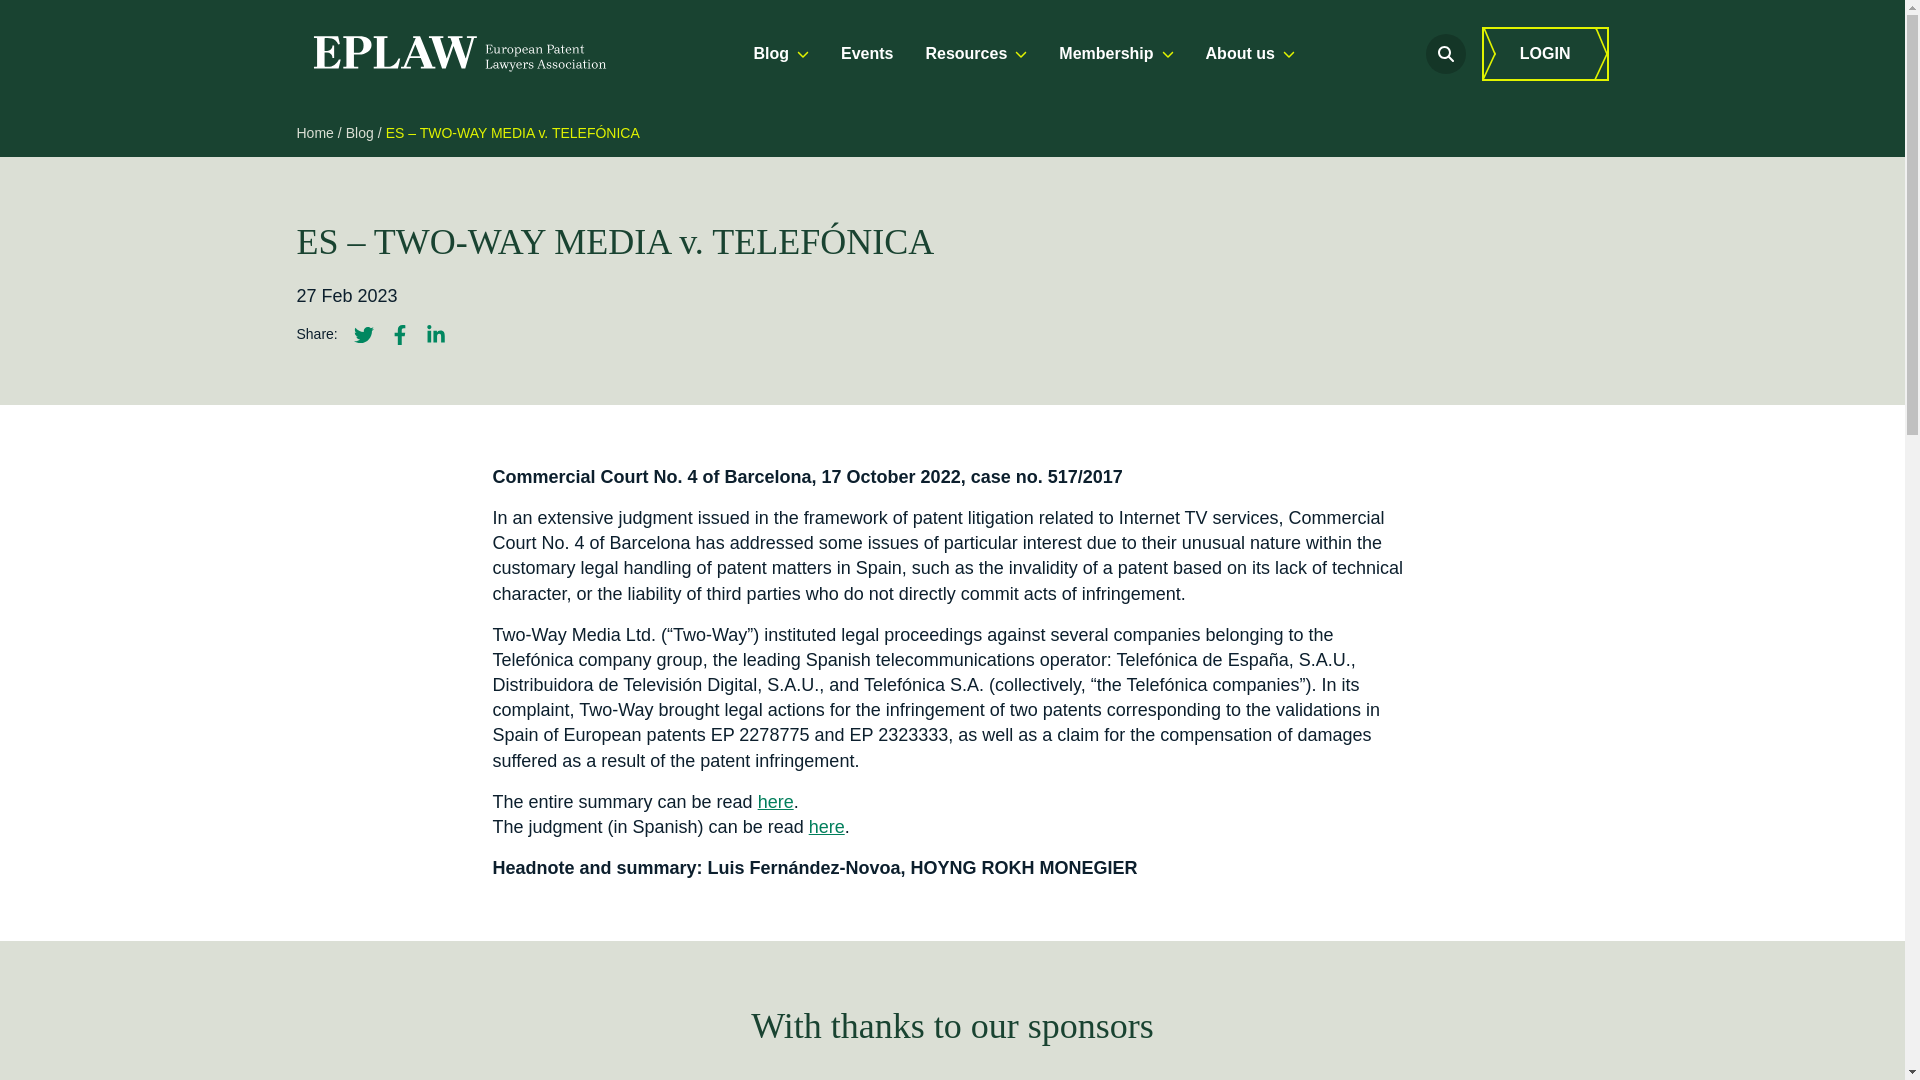 The height and width of the screenshot is (1080, 1920). What do you see at coordinates (458, 54) in the screenshot?
I see `EPLAW` at bounding box center [458, 54].